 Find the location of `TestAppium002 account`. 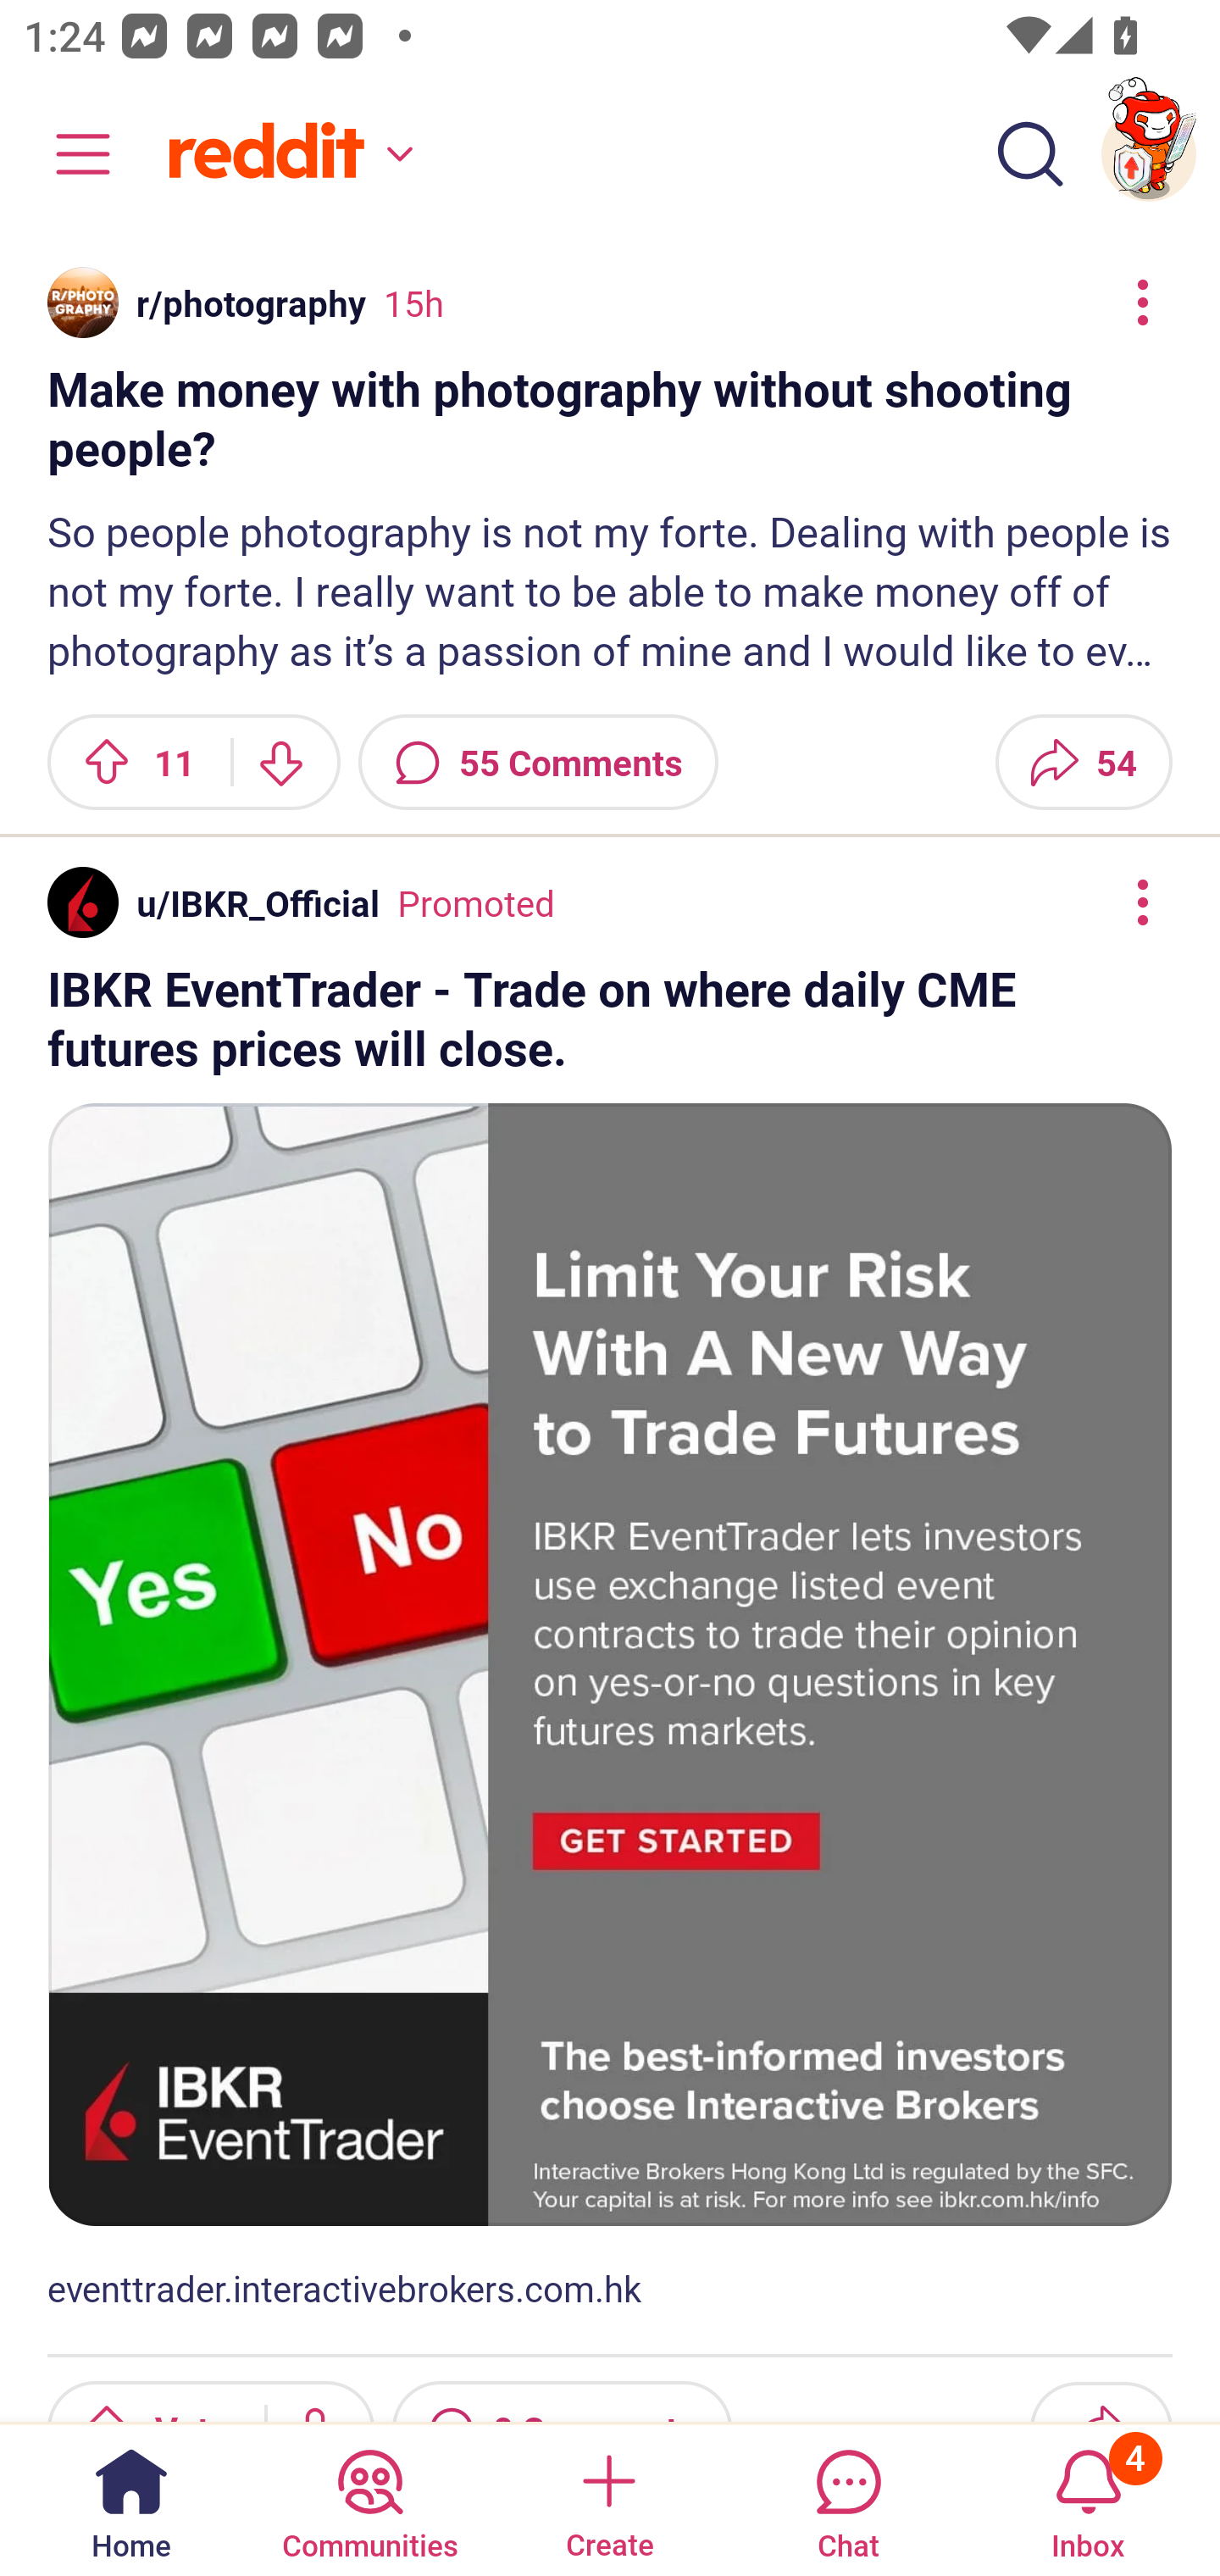

TestAppium002 account is located at coordinates (1149, 154).